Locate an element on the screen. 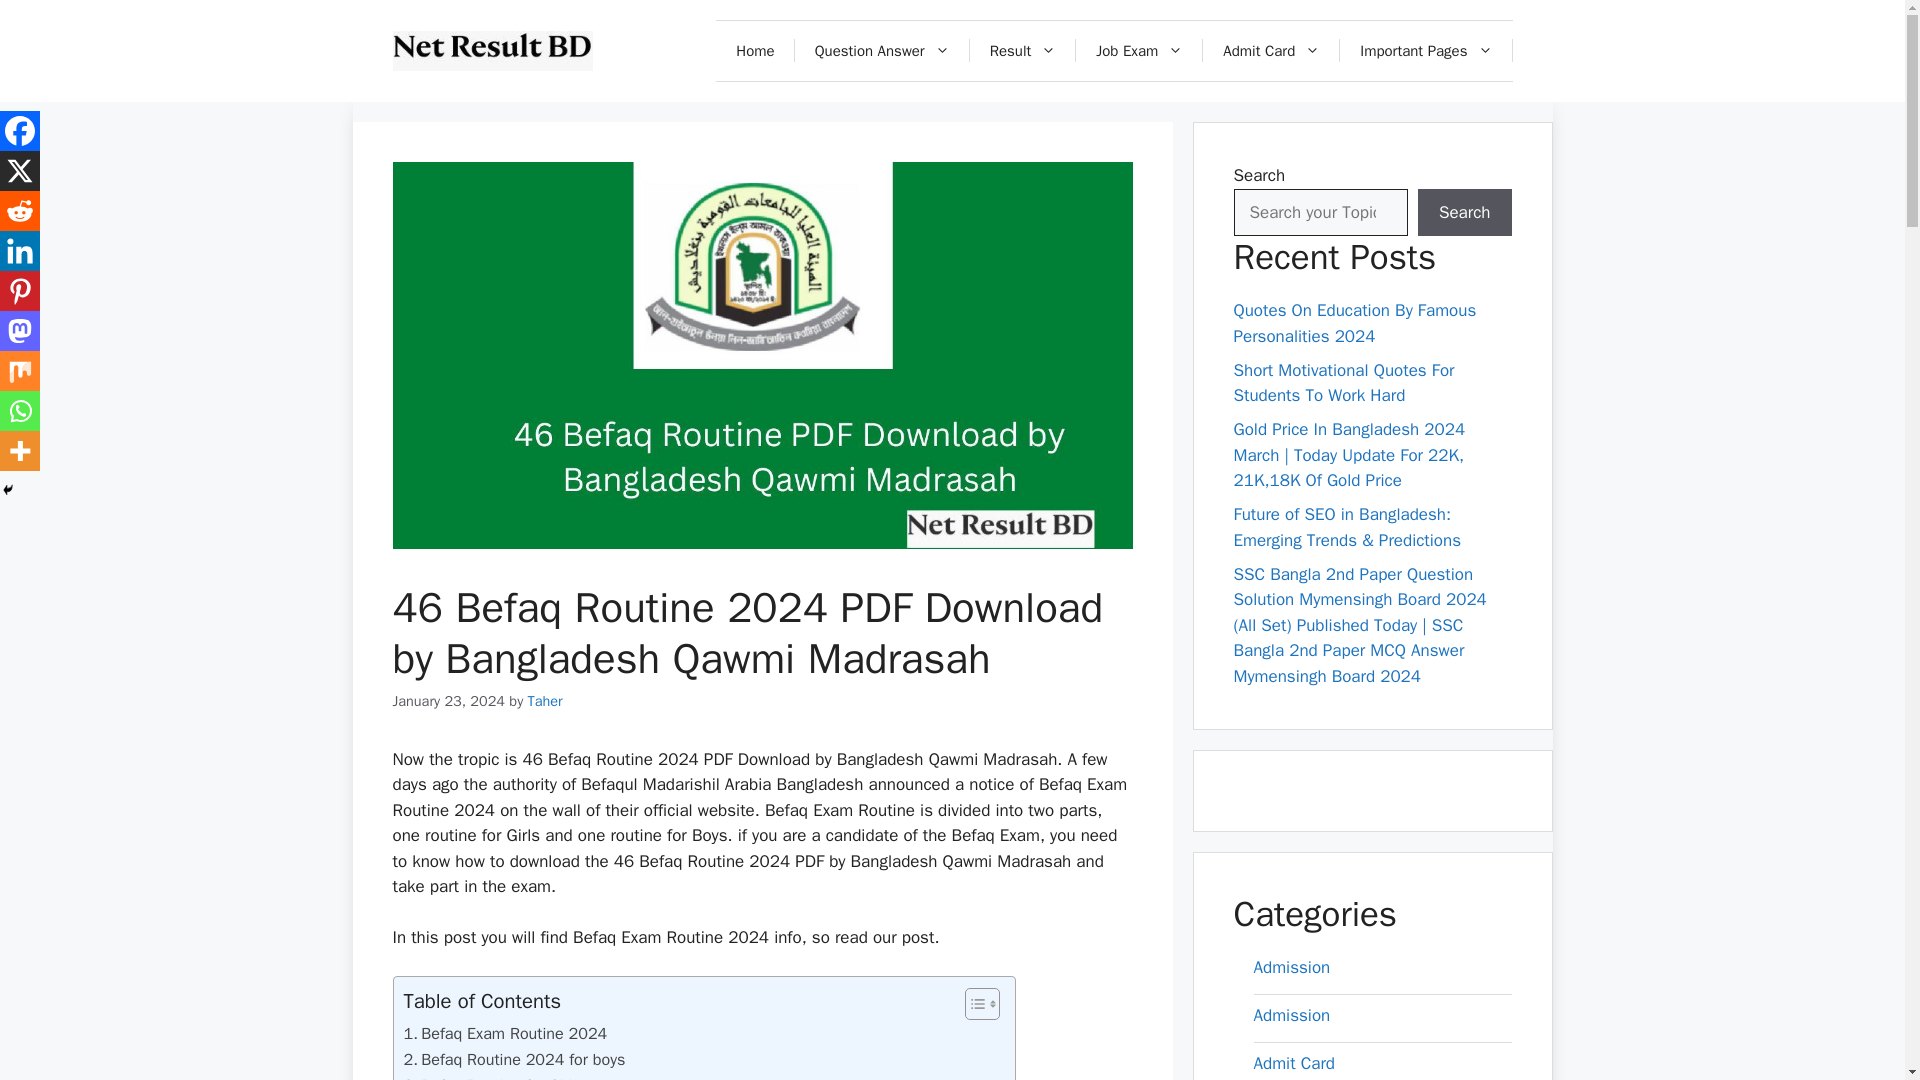  Job Exam is located at coordinates (1139, 50).